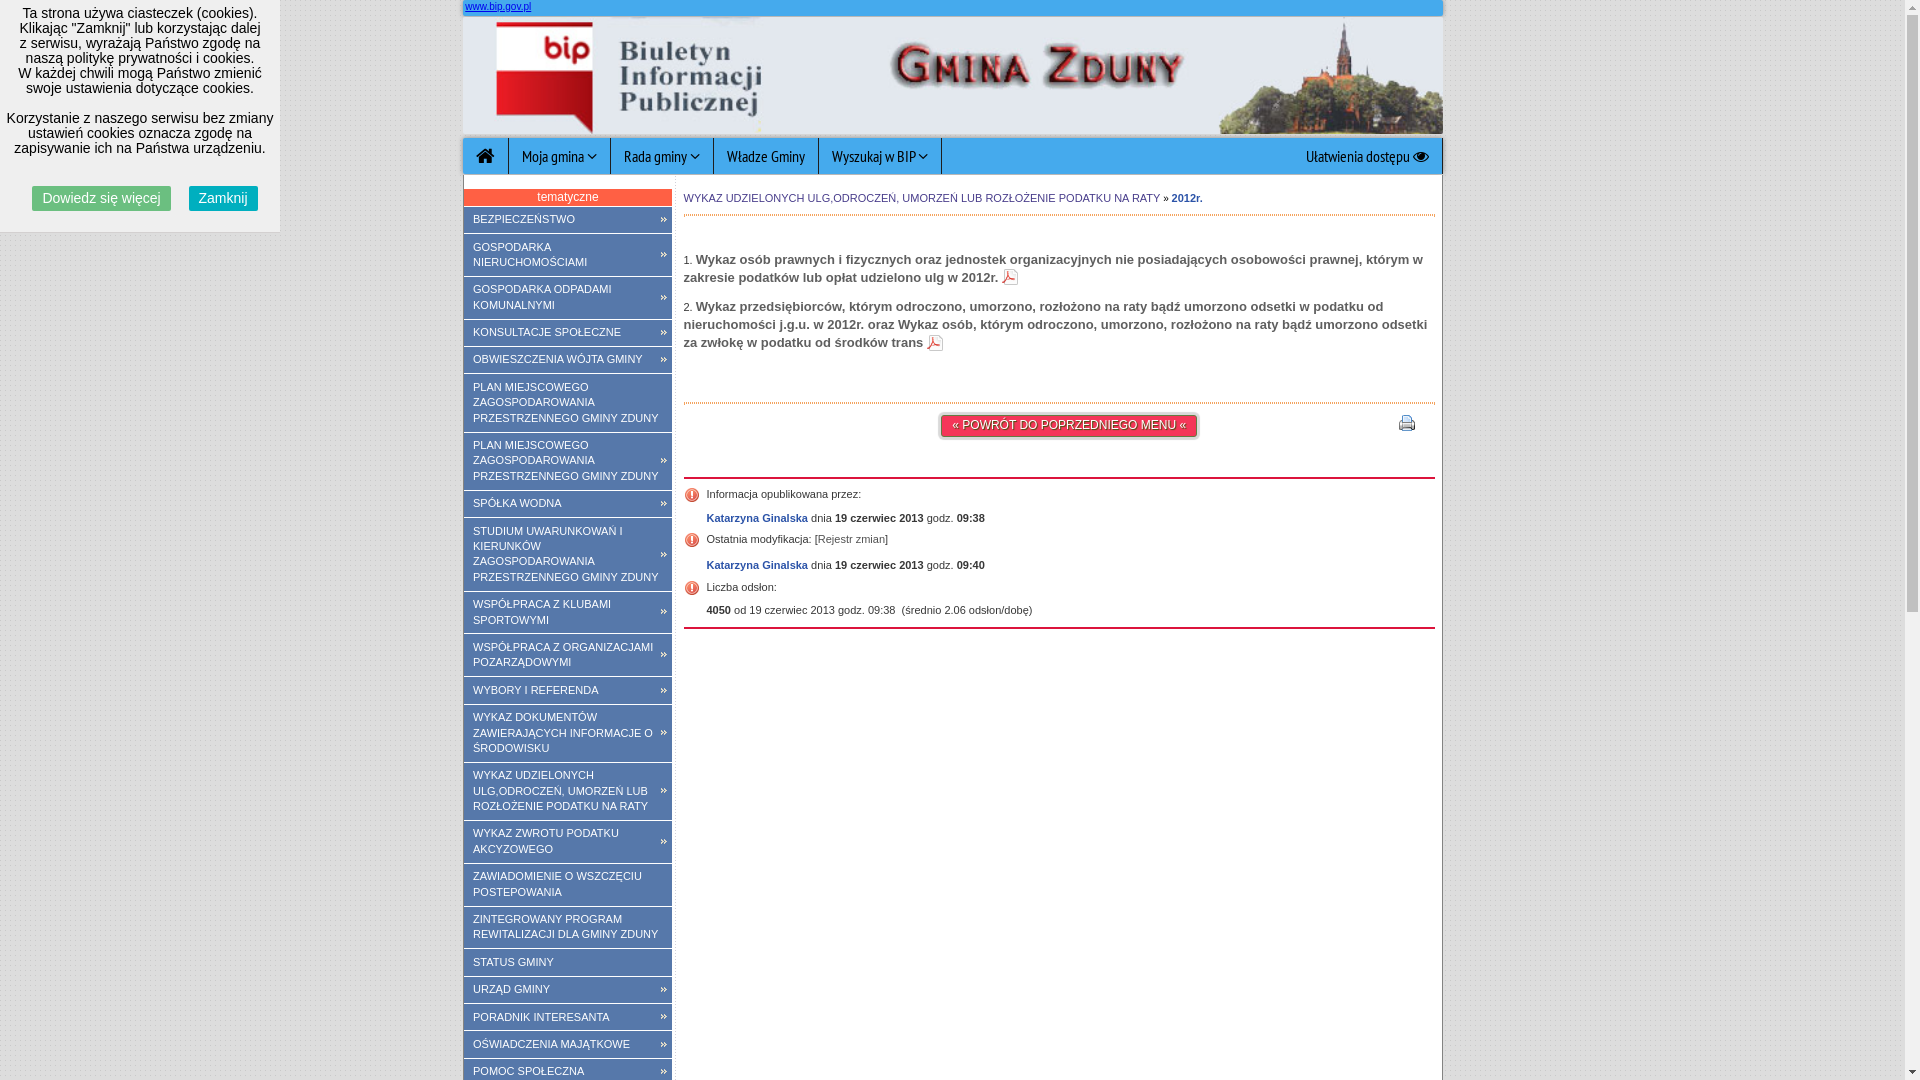 This screenshot has height=1080, width=1920. Describe the element at coordinates (568, 928) in the screenshot. I see `ZINTEGROWANY PROGRAM REWITALIZACJI DLA GMINY ZDUNY` at that location.